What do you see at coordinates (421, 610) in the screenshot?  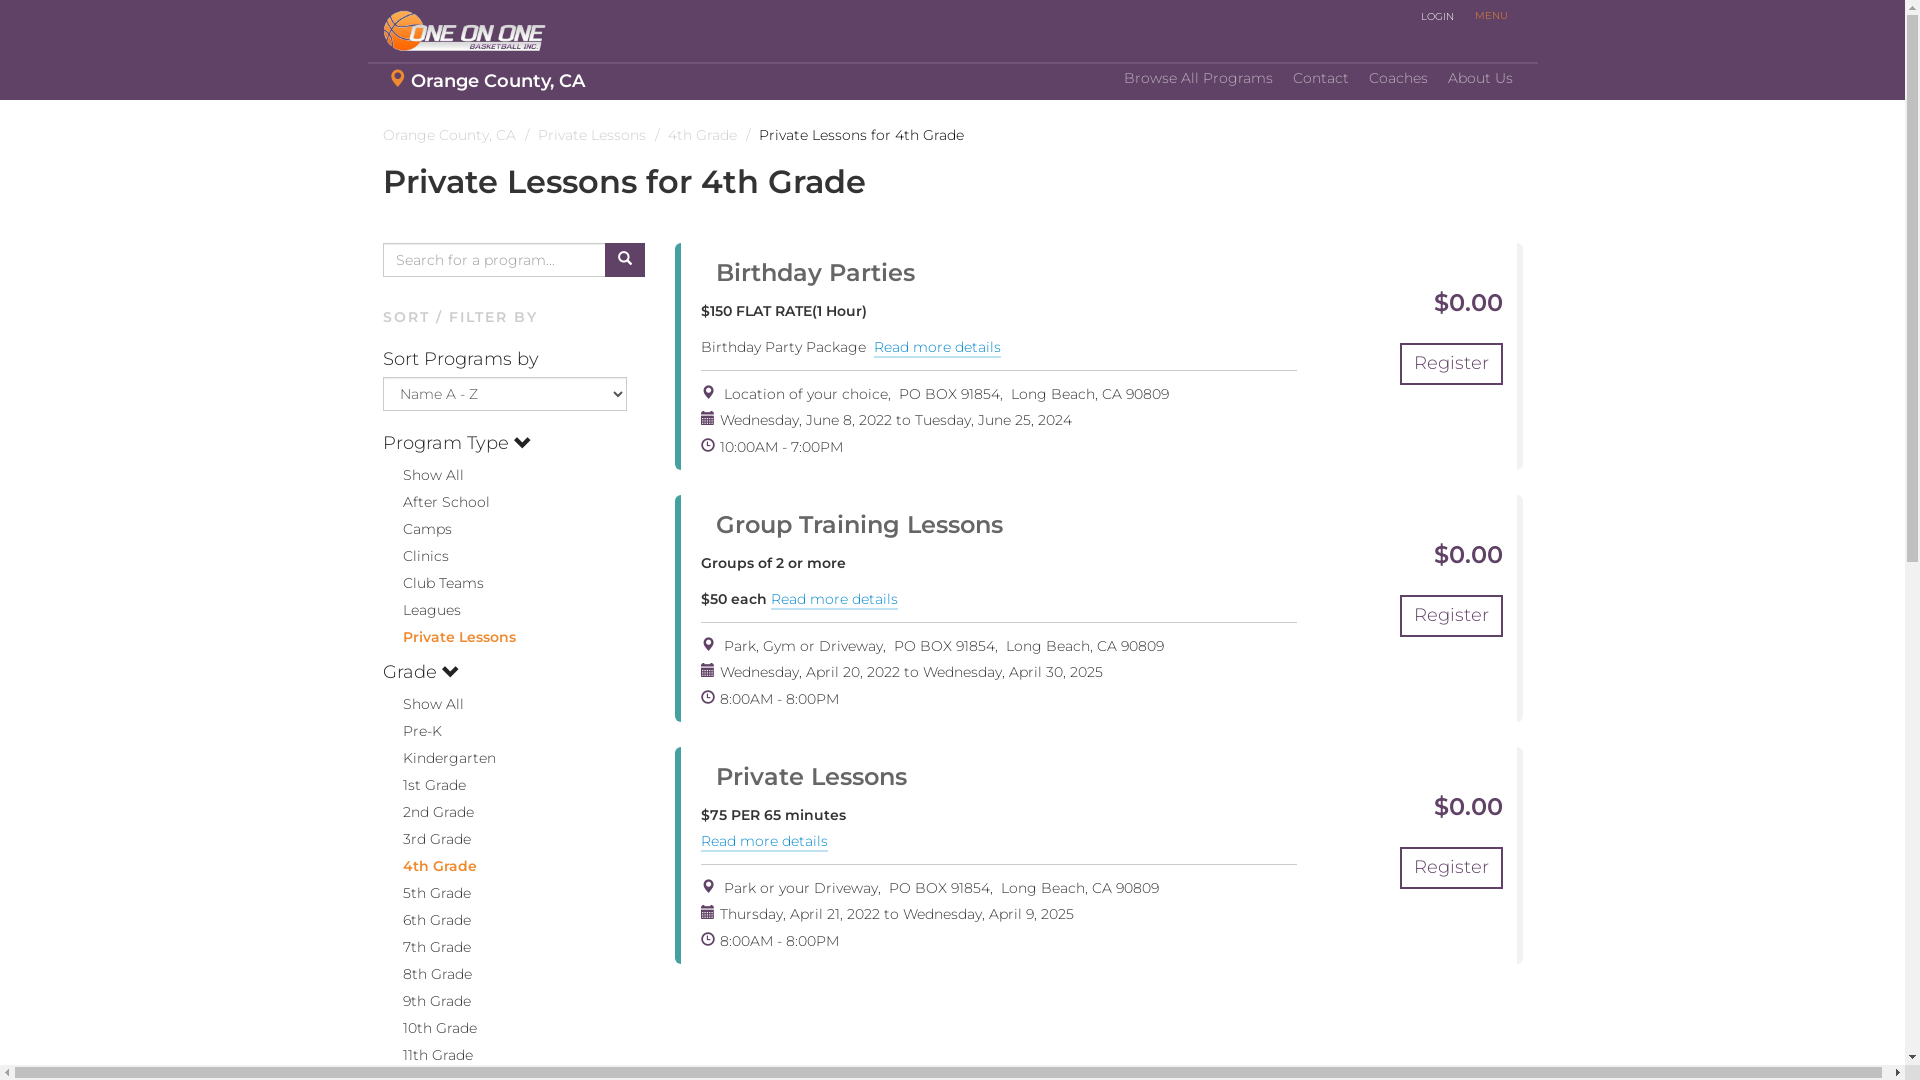 I see `Leagues` at bounding box center [421, 610].